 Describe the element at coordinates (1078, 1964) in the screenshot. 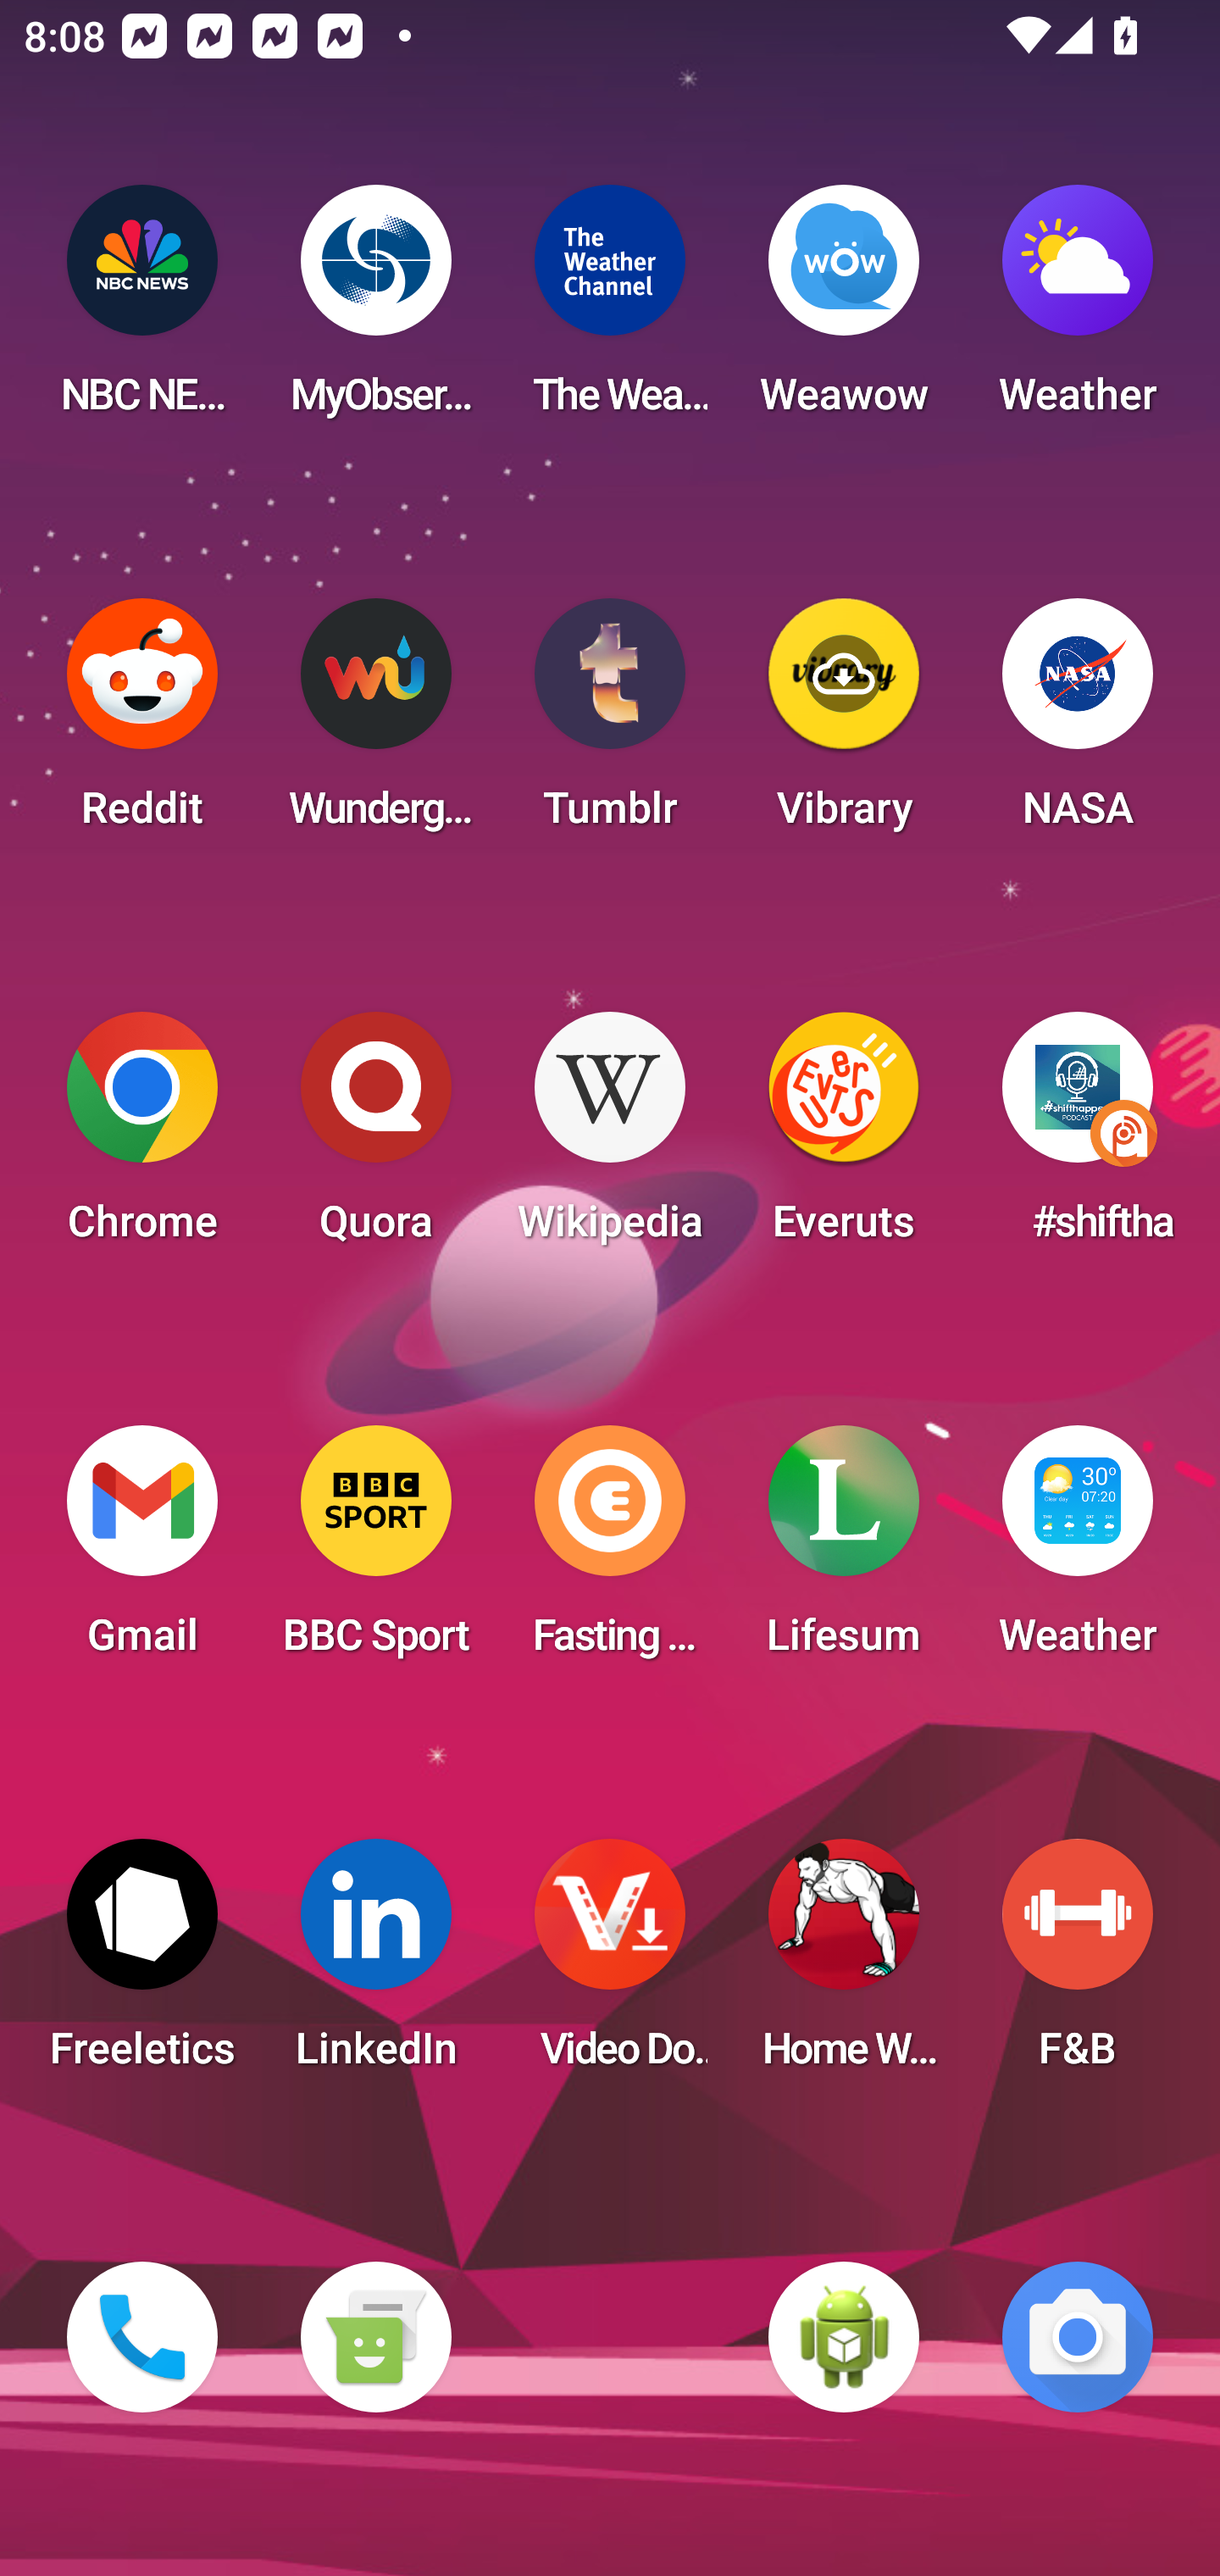

I see `F&B` at that location.